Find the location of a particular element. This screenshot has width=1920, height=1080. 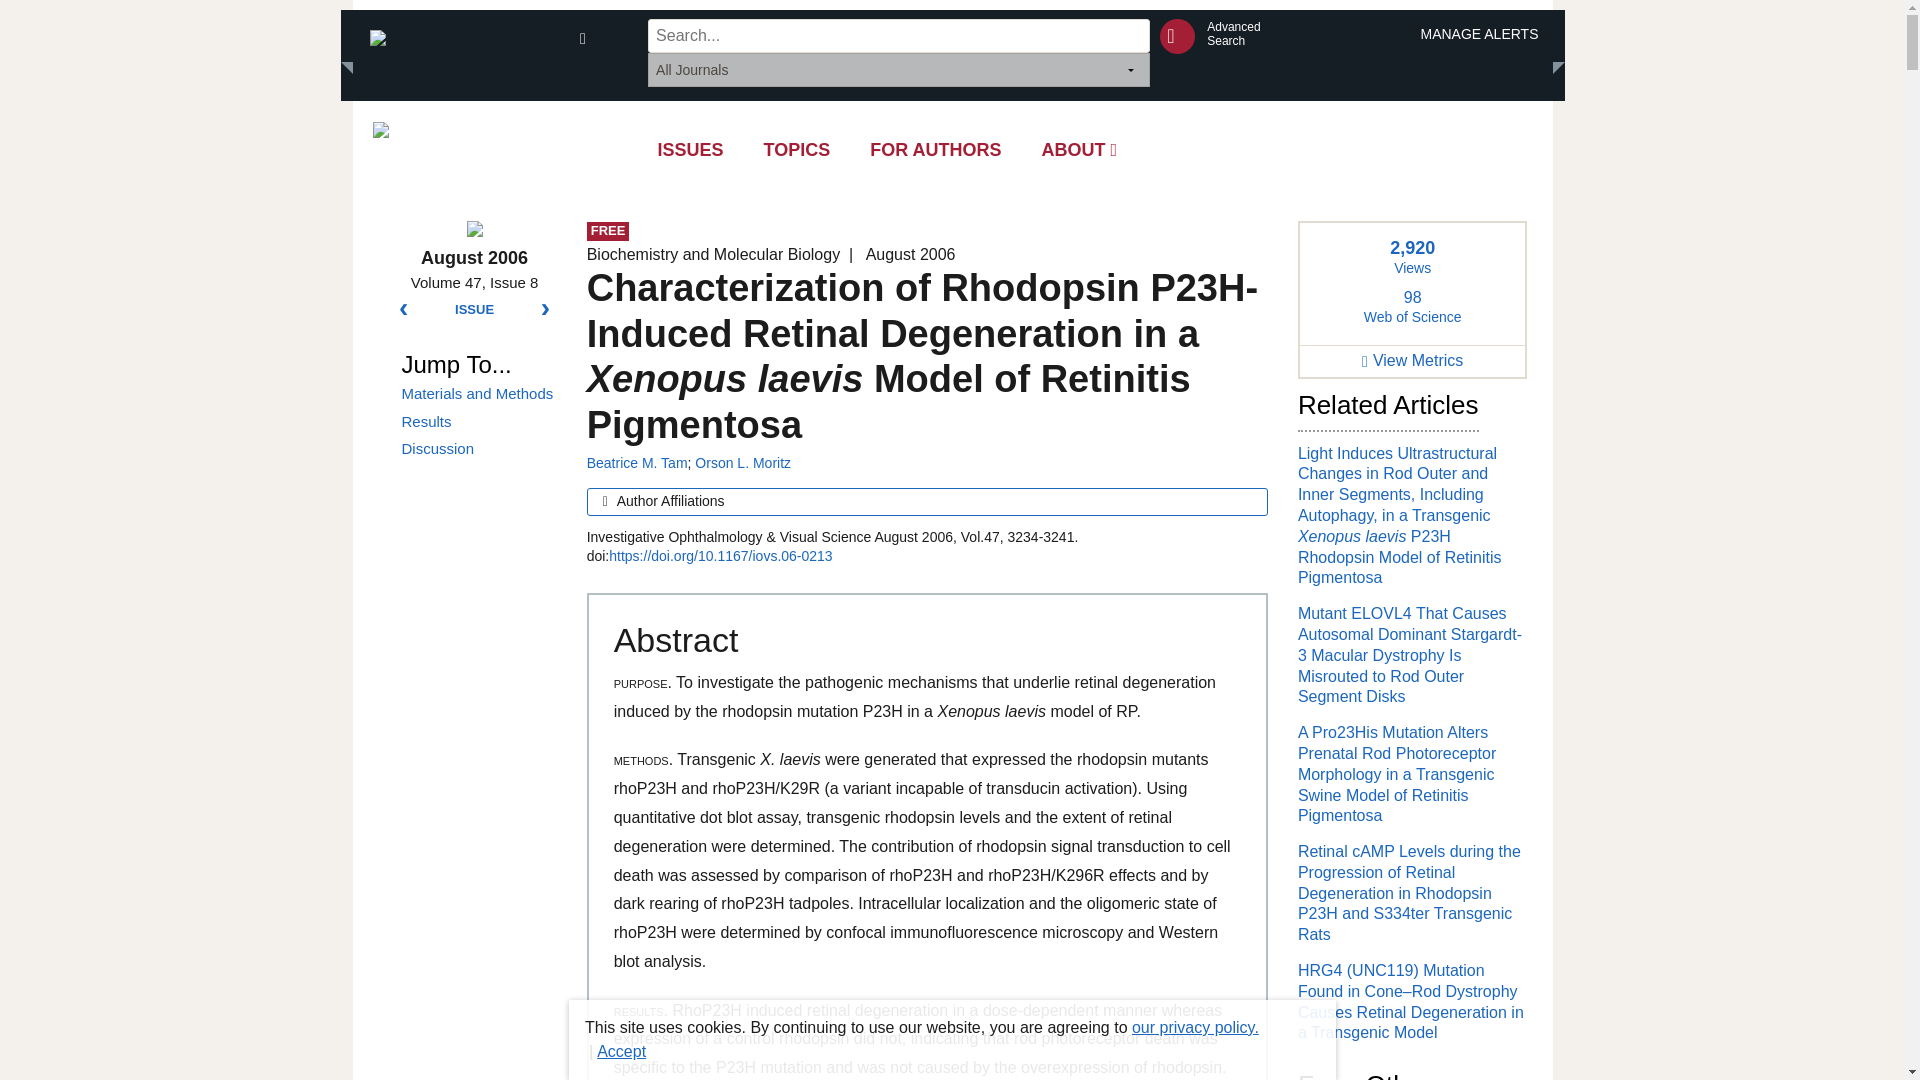

FOR AUTHORS is located at coordinates (936, 150).